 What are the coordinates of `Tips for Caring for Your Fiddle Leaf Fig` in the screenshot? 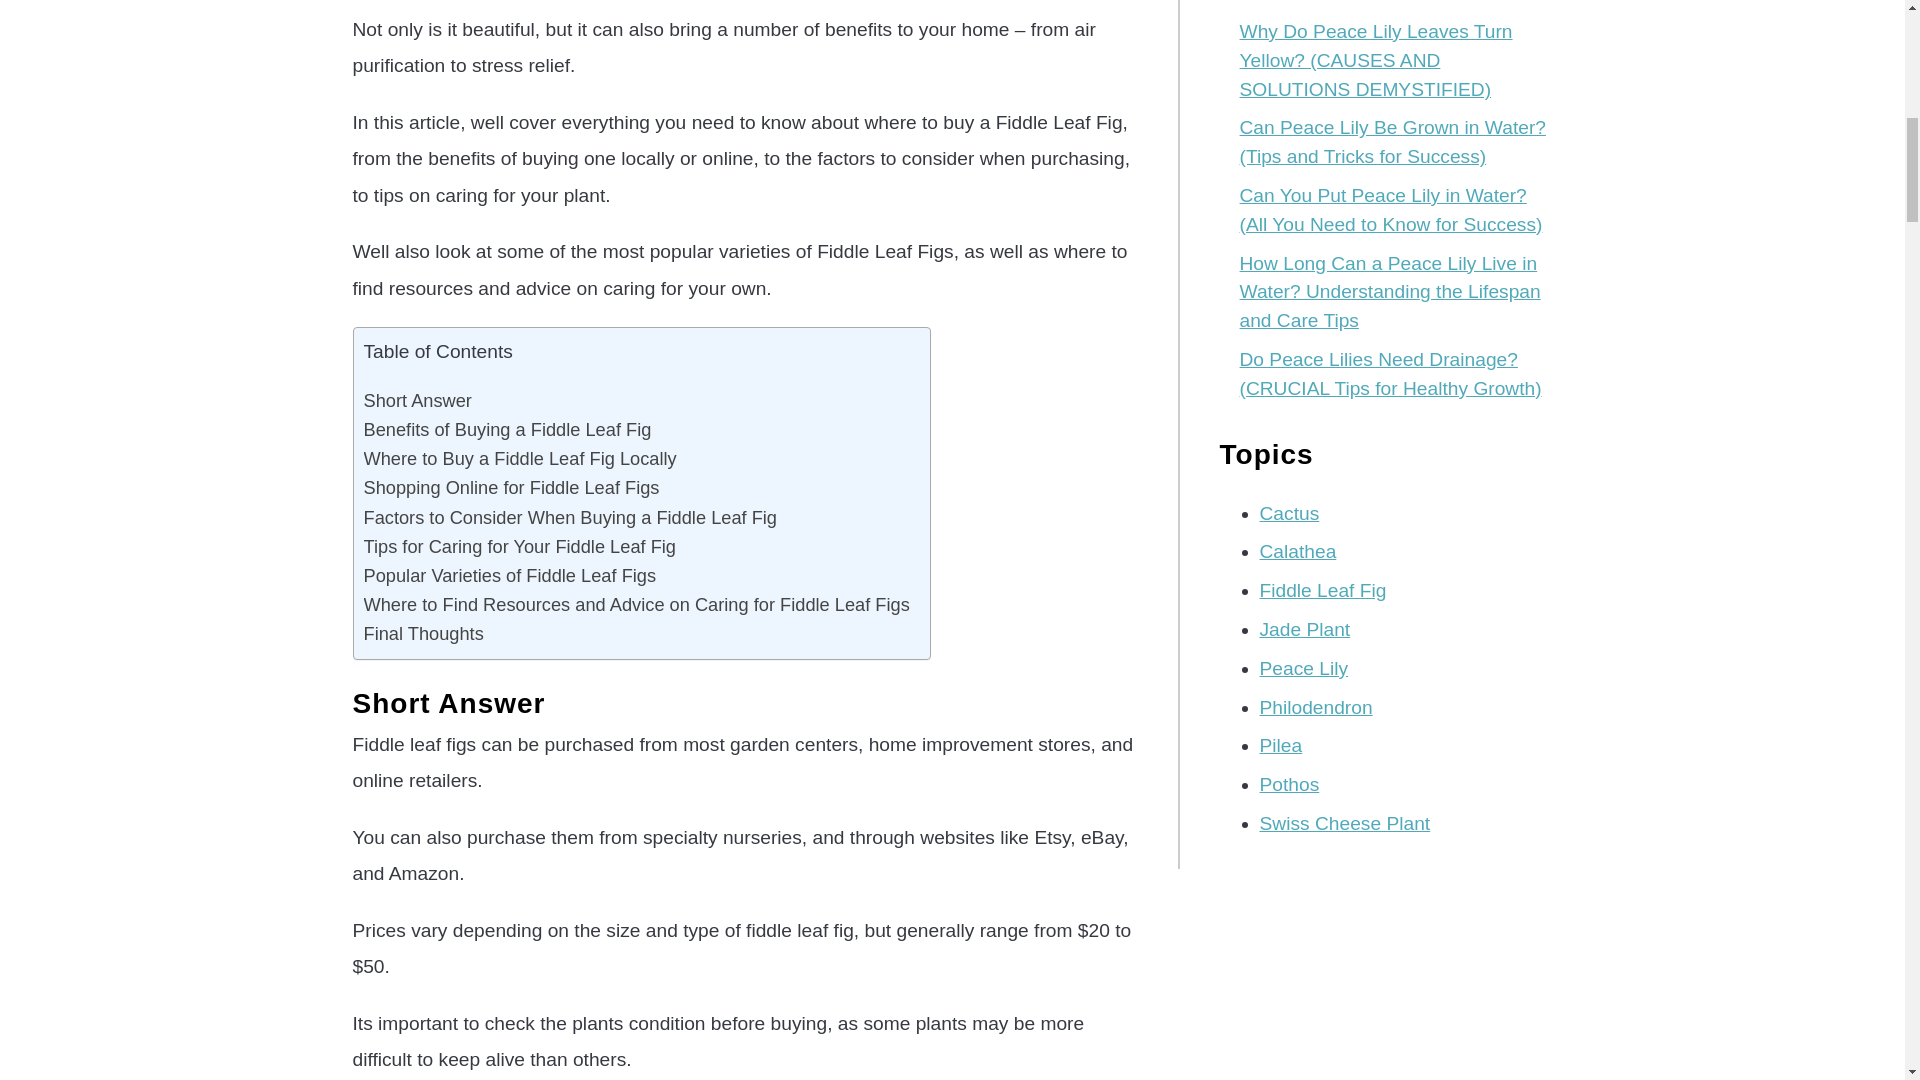 It's located at (520, 546).